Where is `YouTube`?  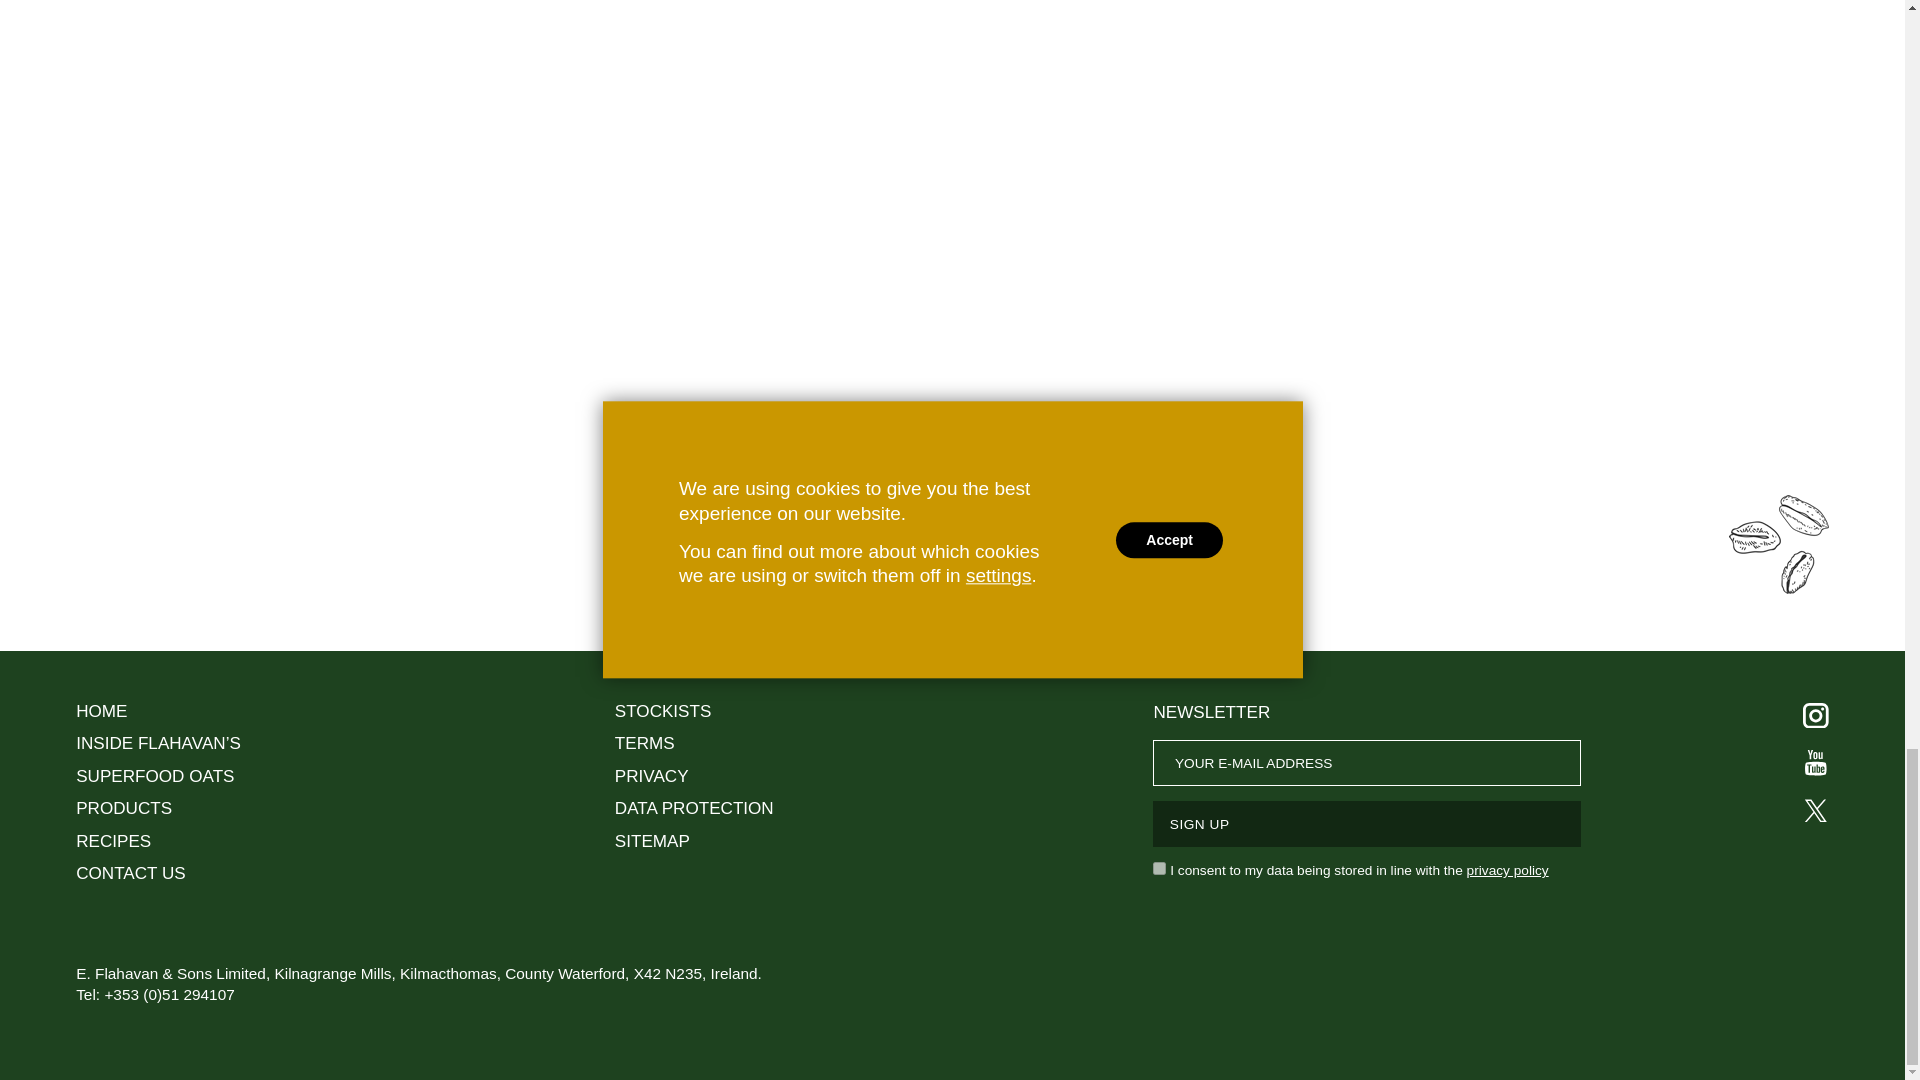
YouTube is located at coordinates (1814, 762).